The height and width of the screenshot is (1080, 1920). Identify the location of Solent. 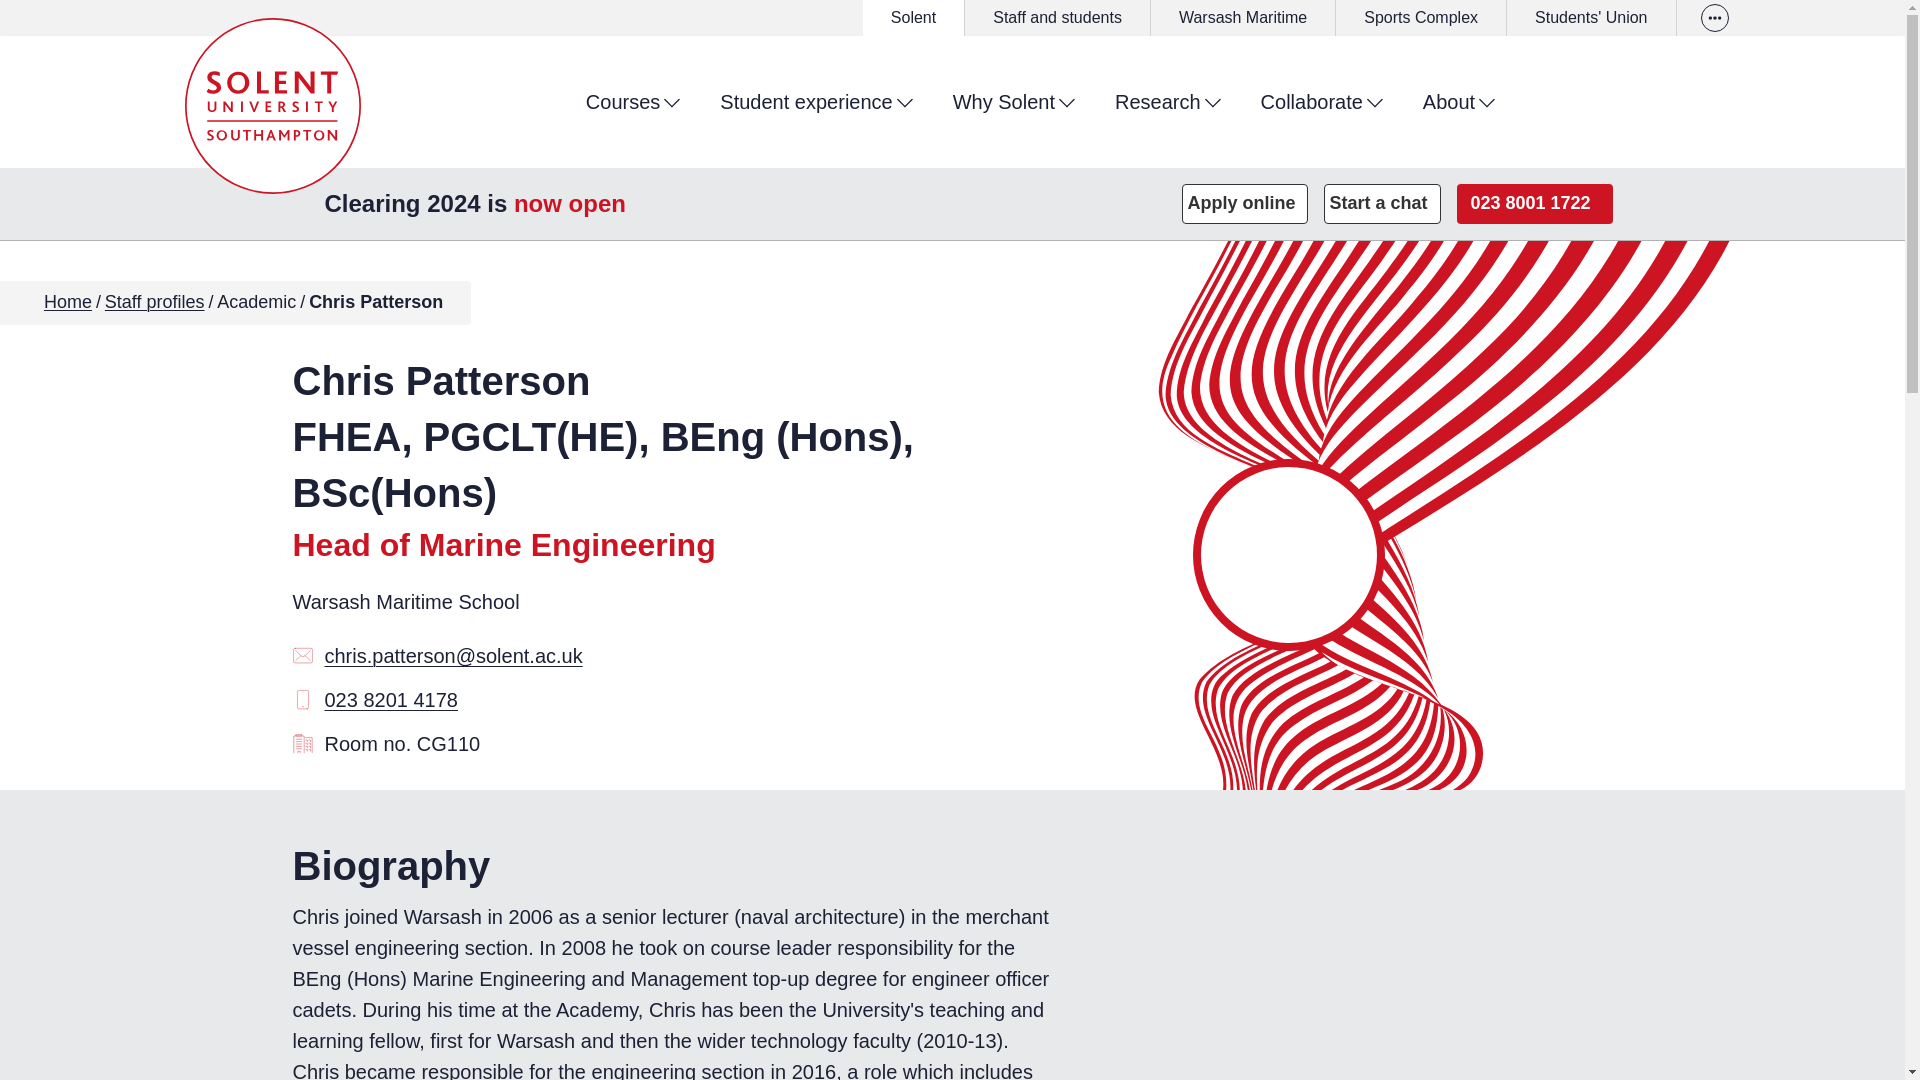
(912, 18).